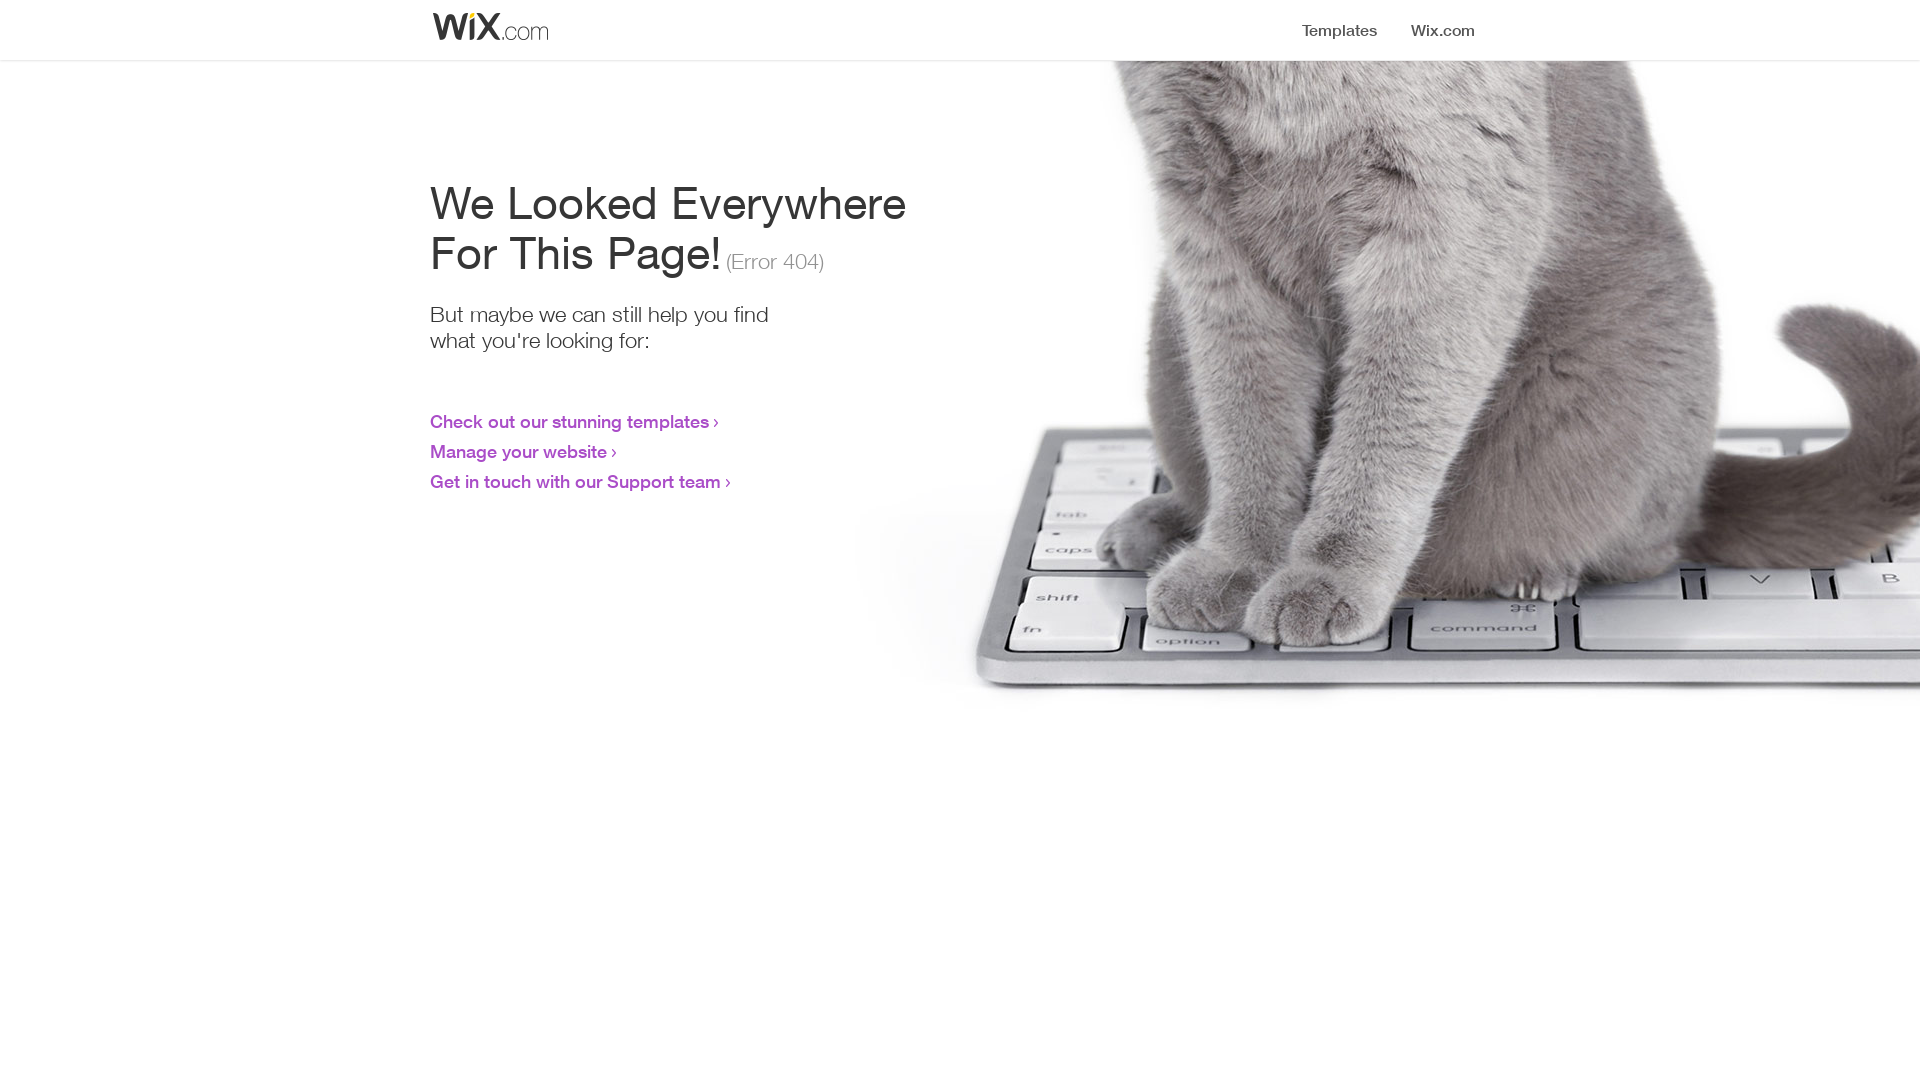 This screenshot has height=1080, width=1920. I want to click on Manage your website, so click(518, 451).